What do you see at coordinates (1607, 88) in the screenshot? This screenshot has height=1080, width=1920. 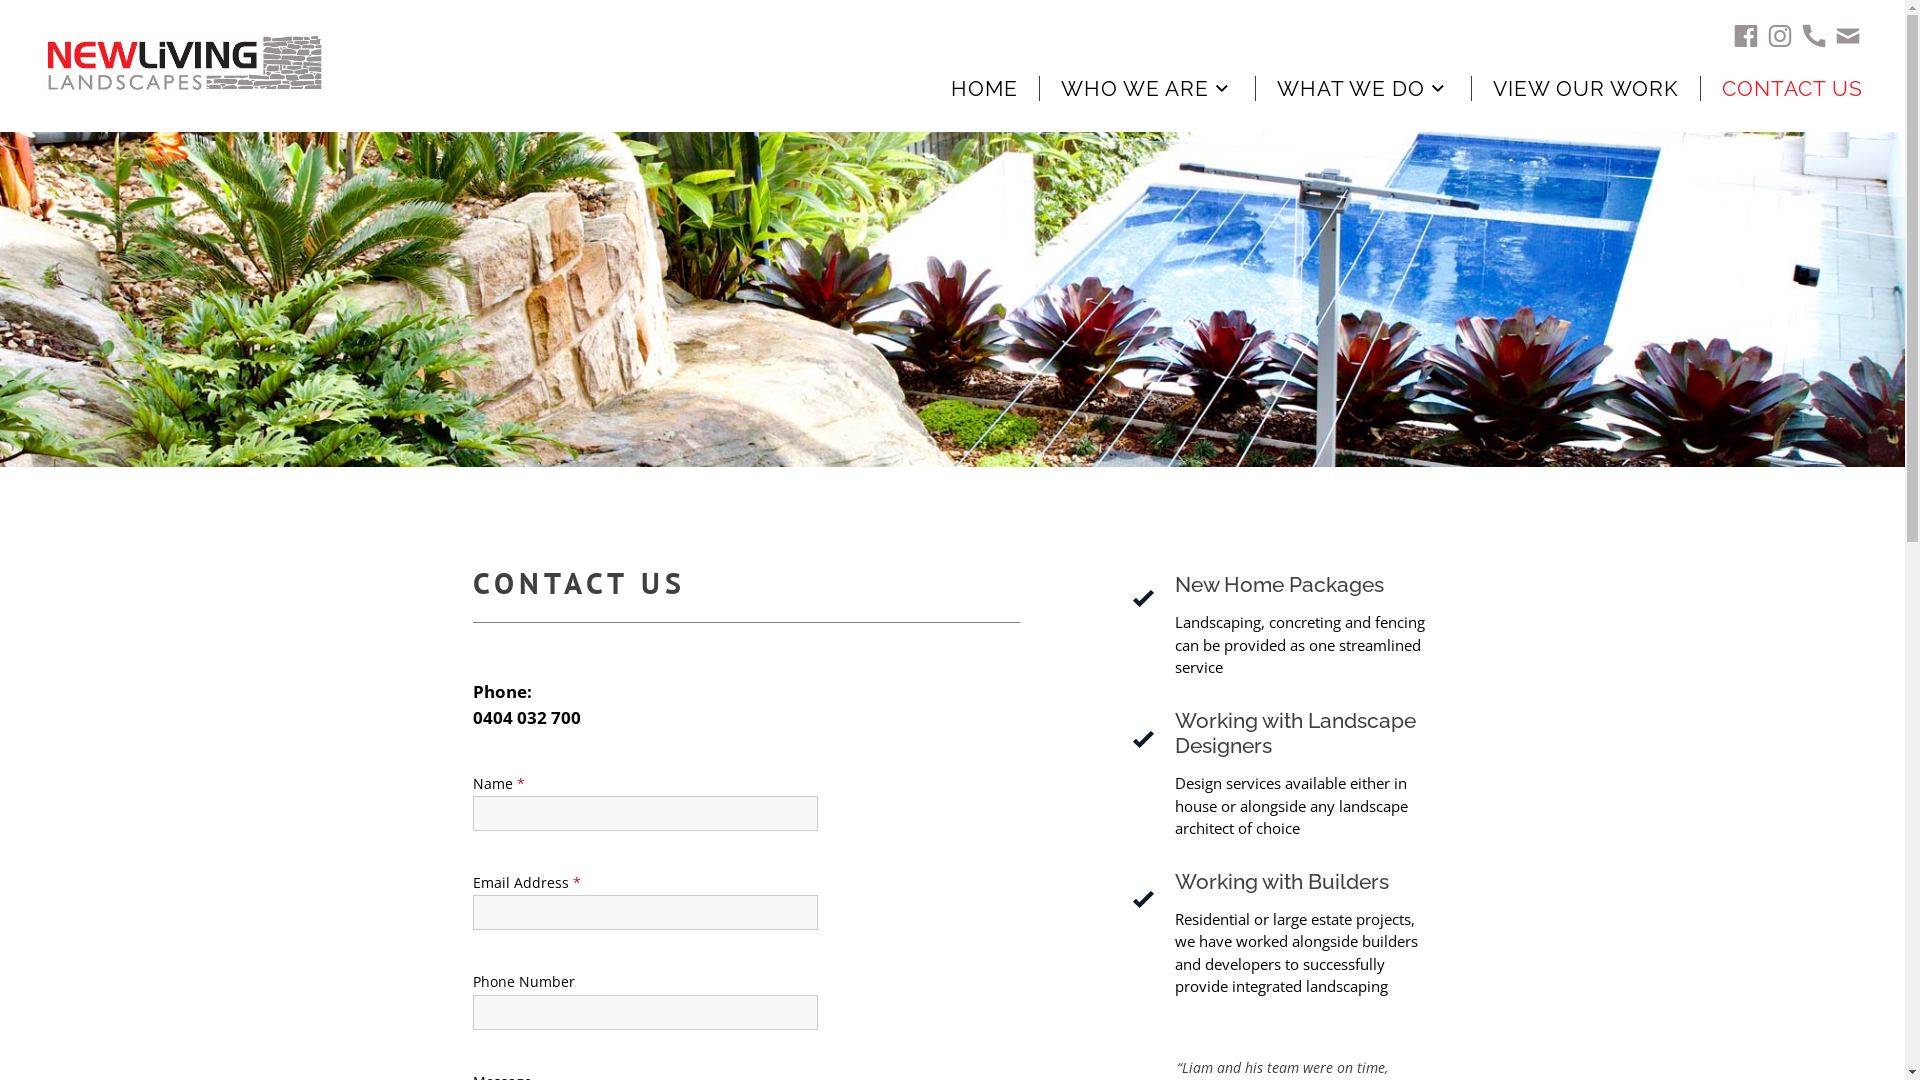 I see `VIEW OUR WORK` at bounding box center [1607, 88].